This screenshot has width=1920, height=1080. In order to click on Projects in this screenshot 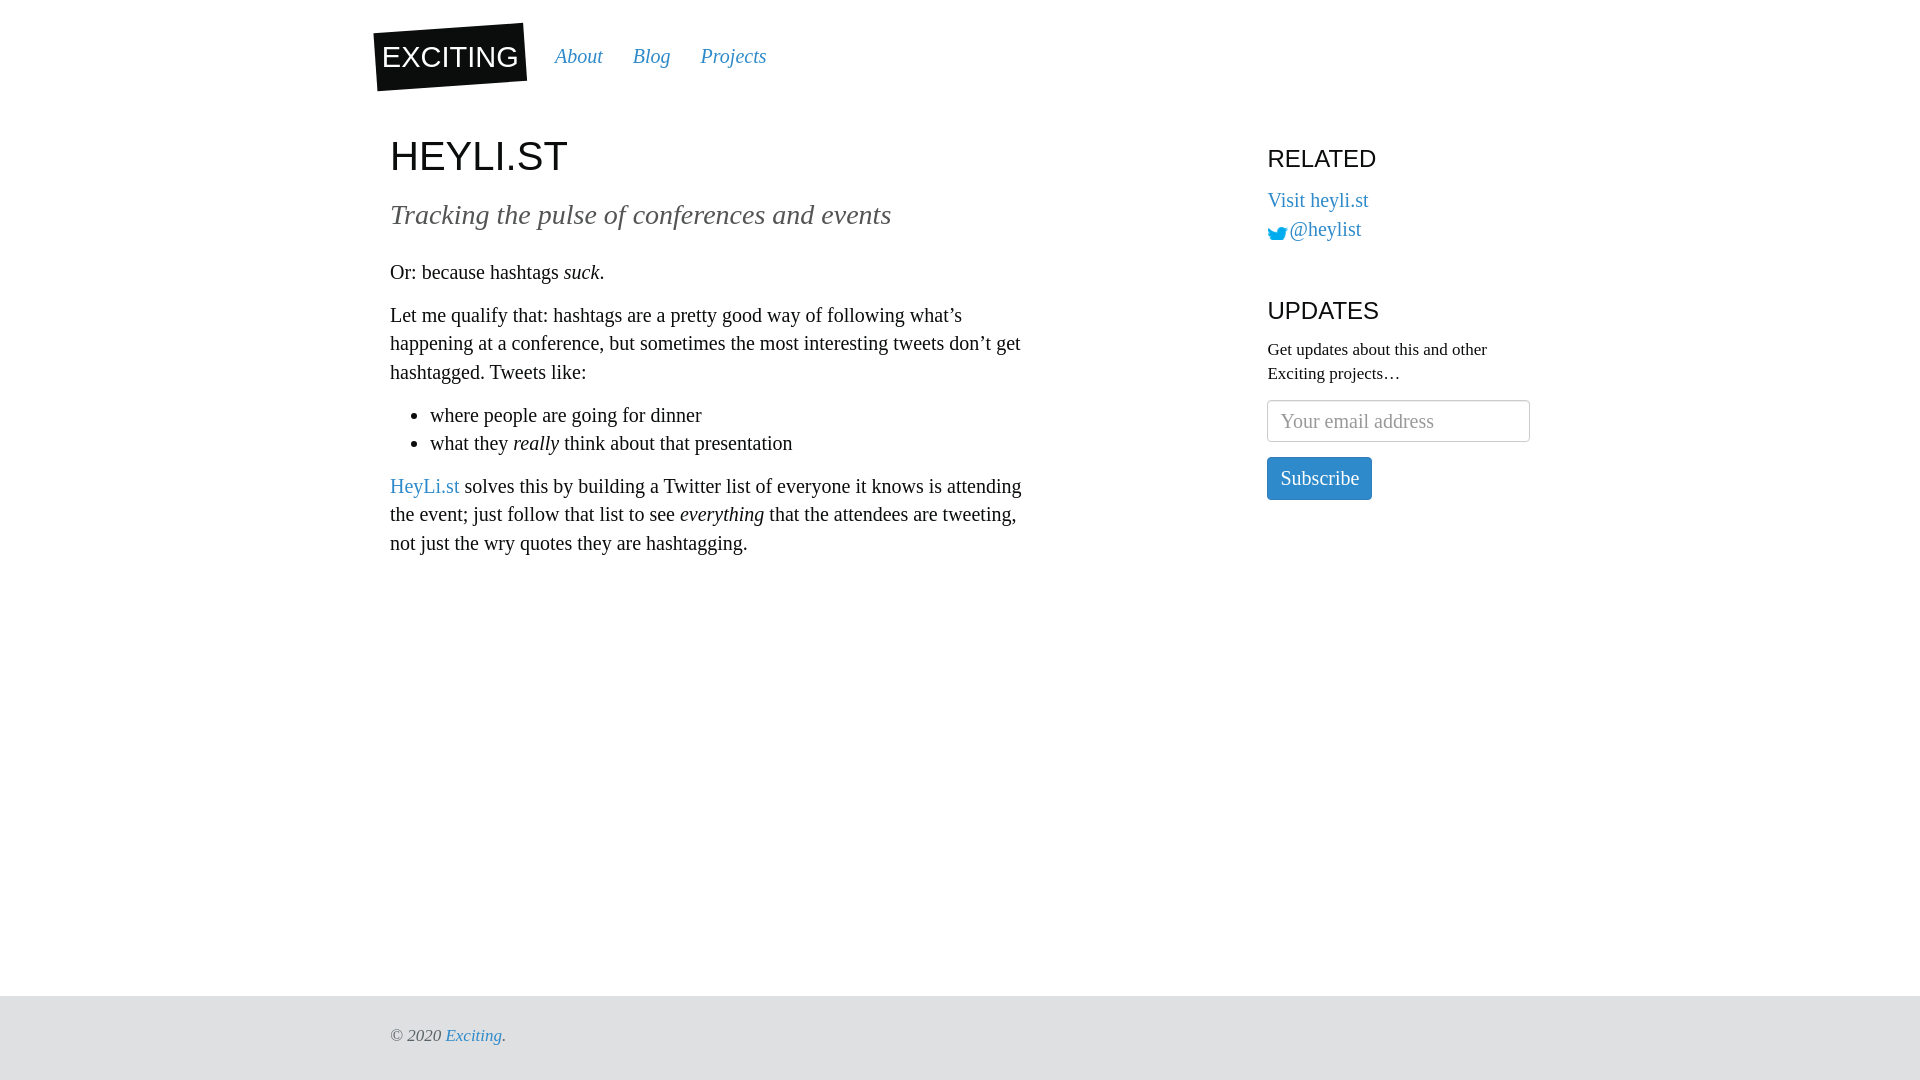, I will do `click(733, 56)`.